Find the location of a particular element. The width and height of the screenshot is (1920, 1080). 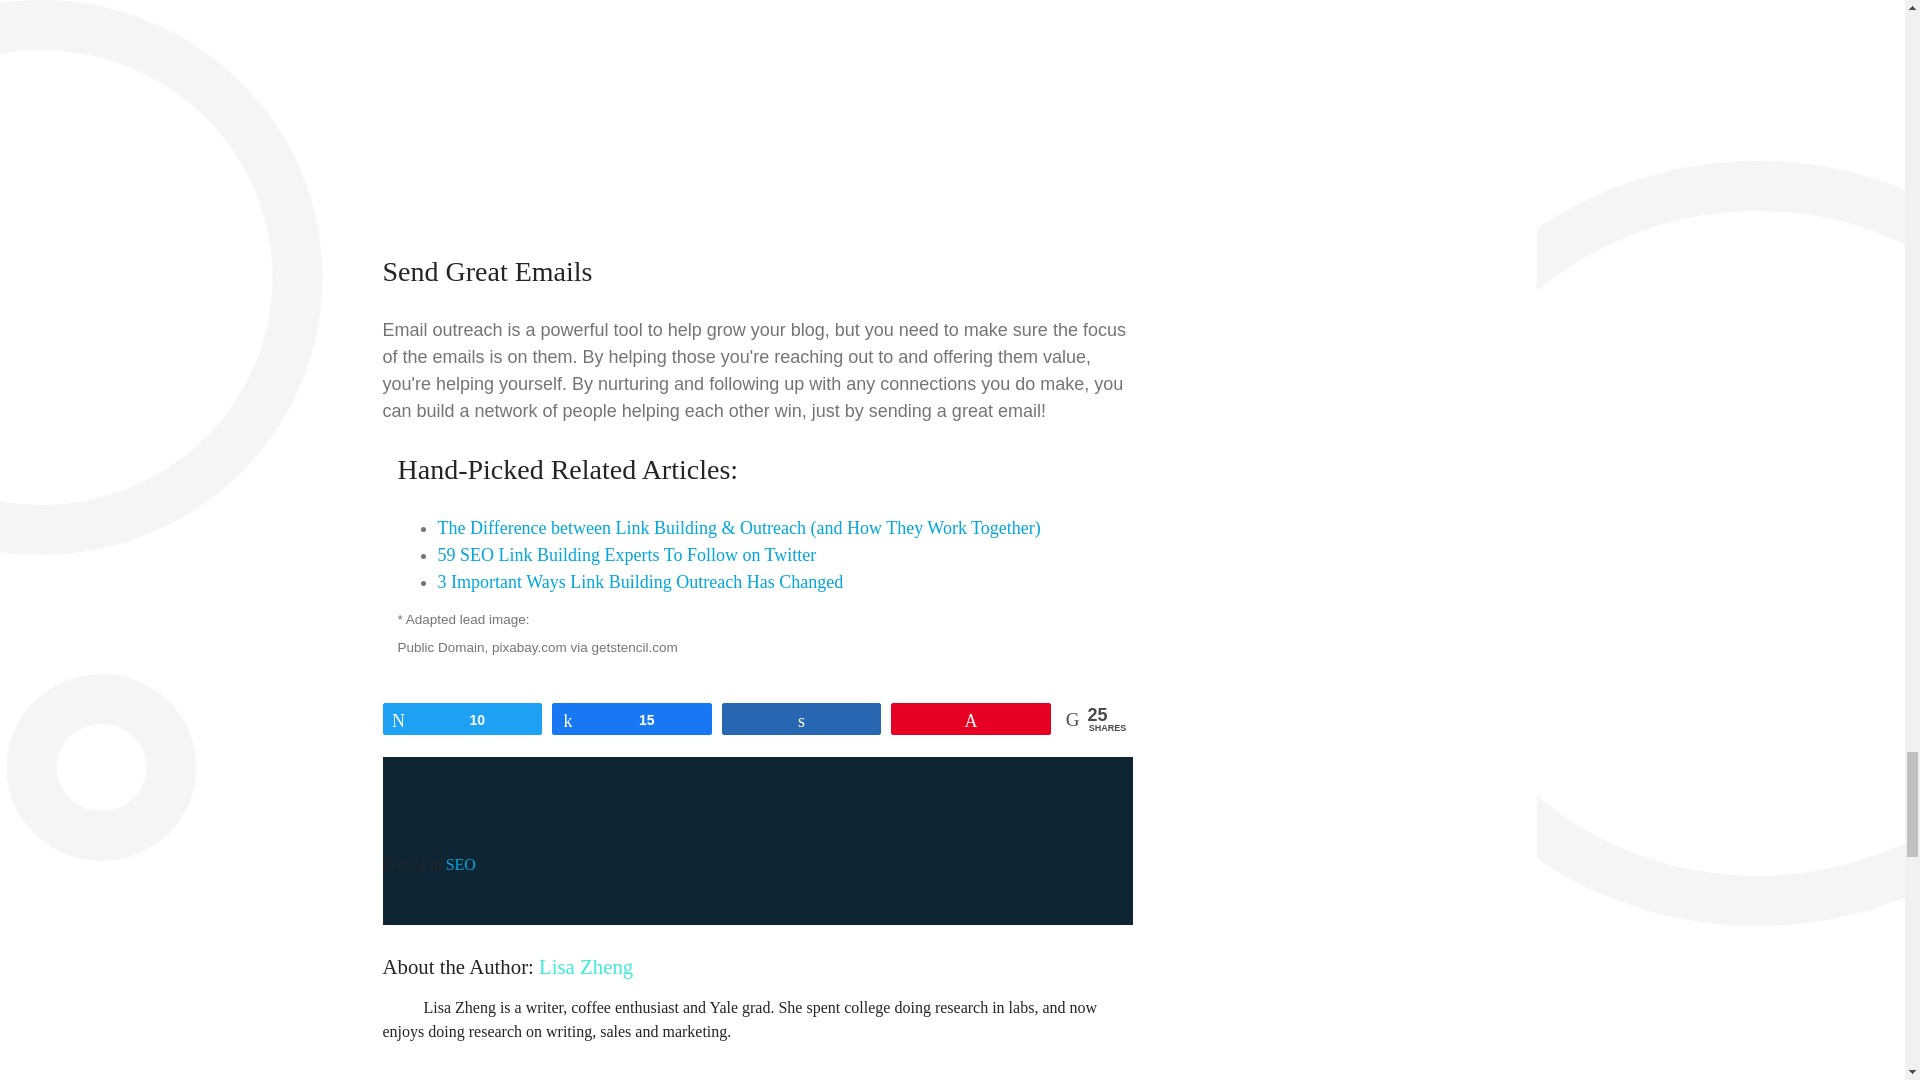

59 SEO Link Building Experts To Follow on Twitter is located at coordinates (627, 554).